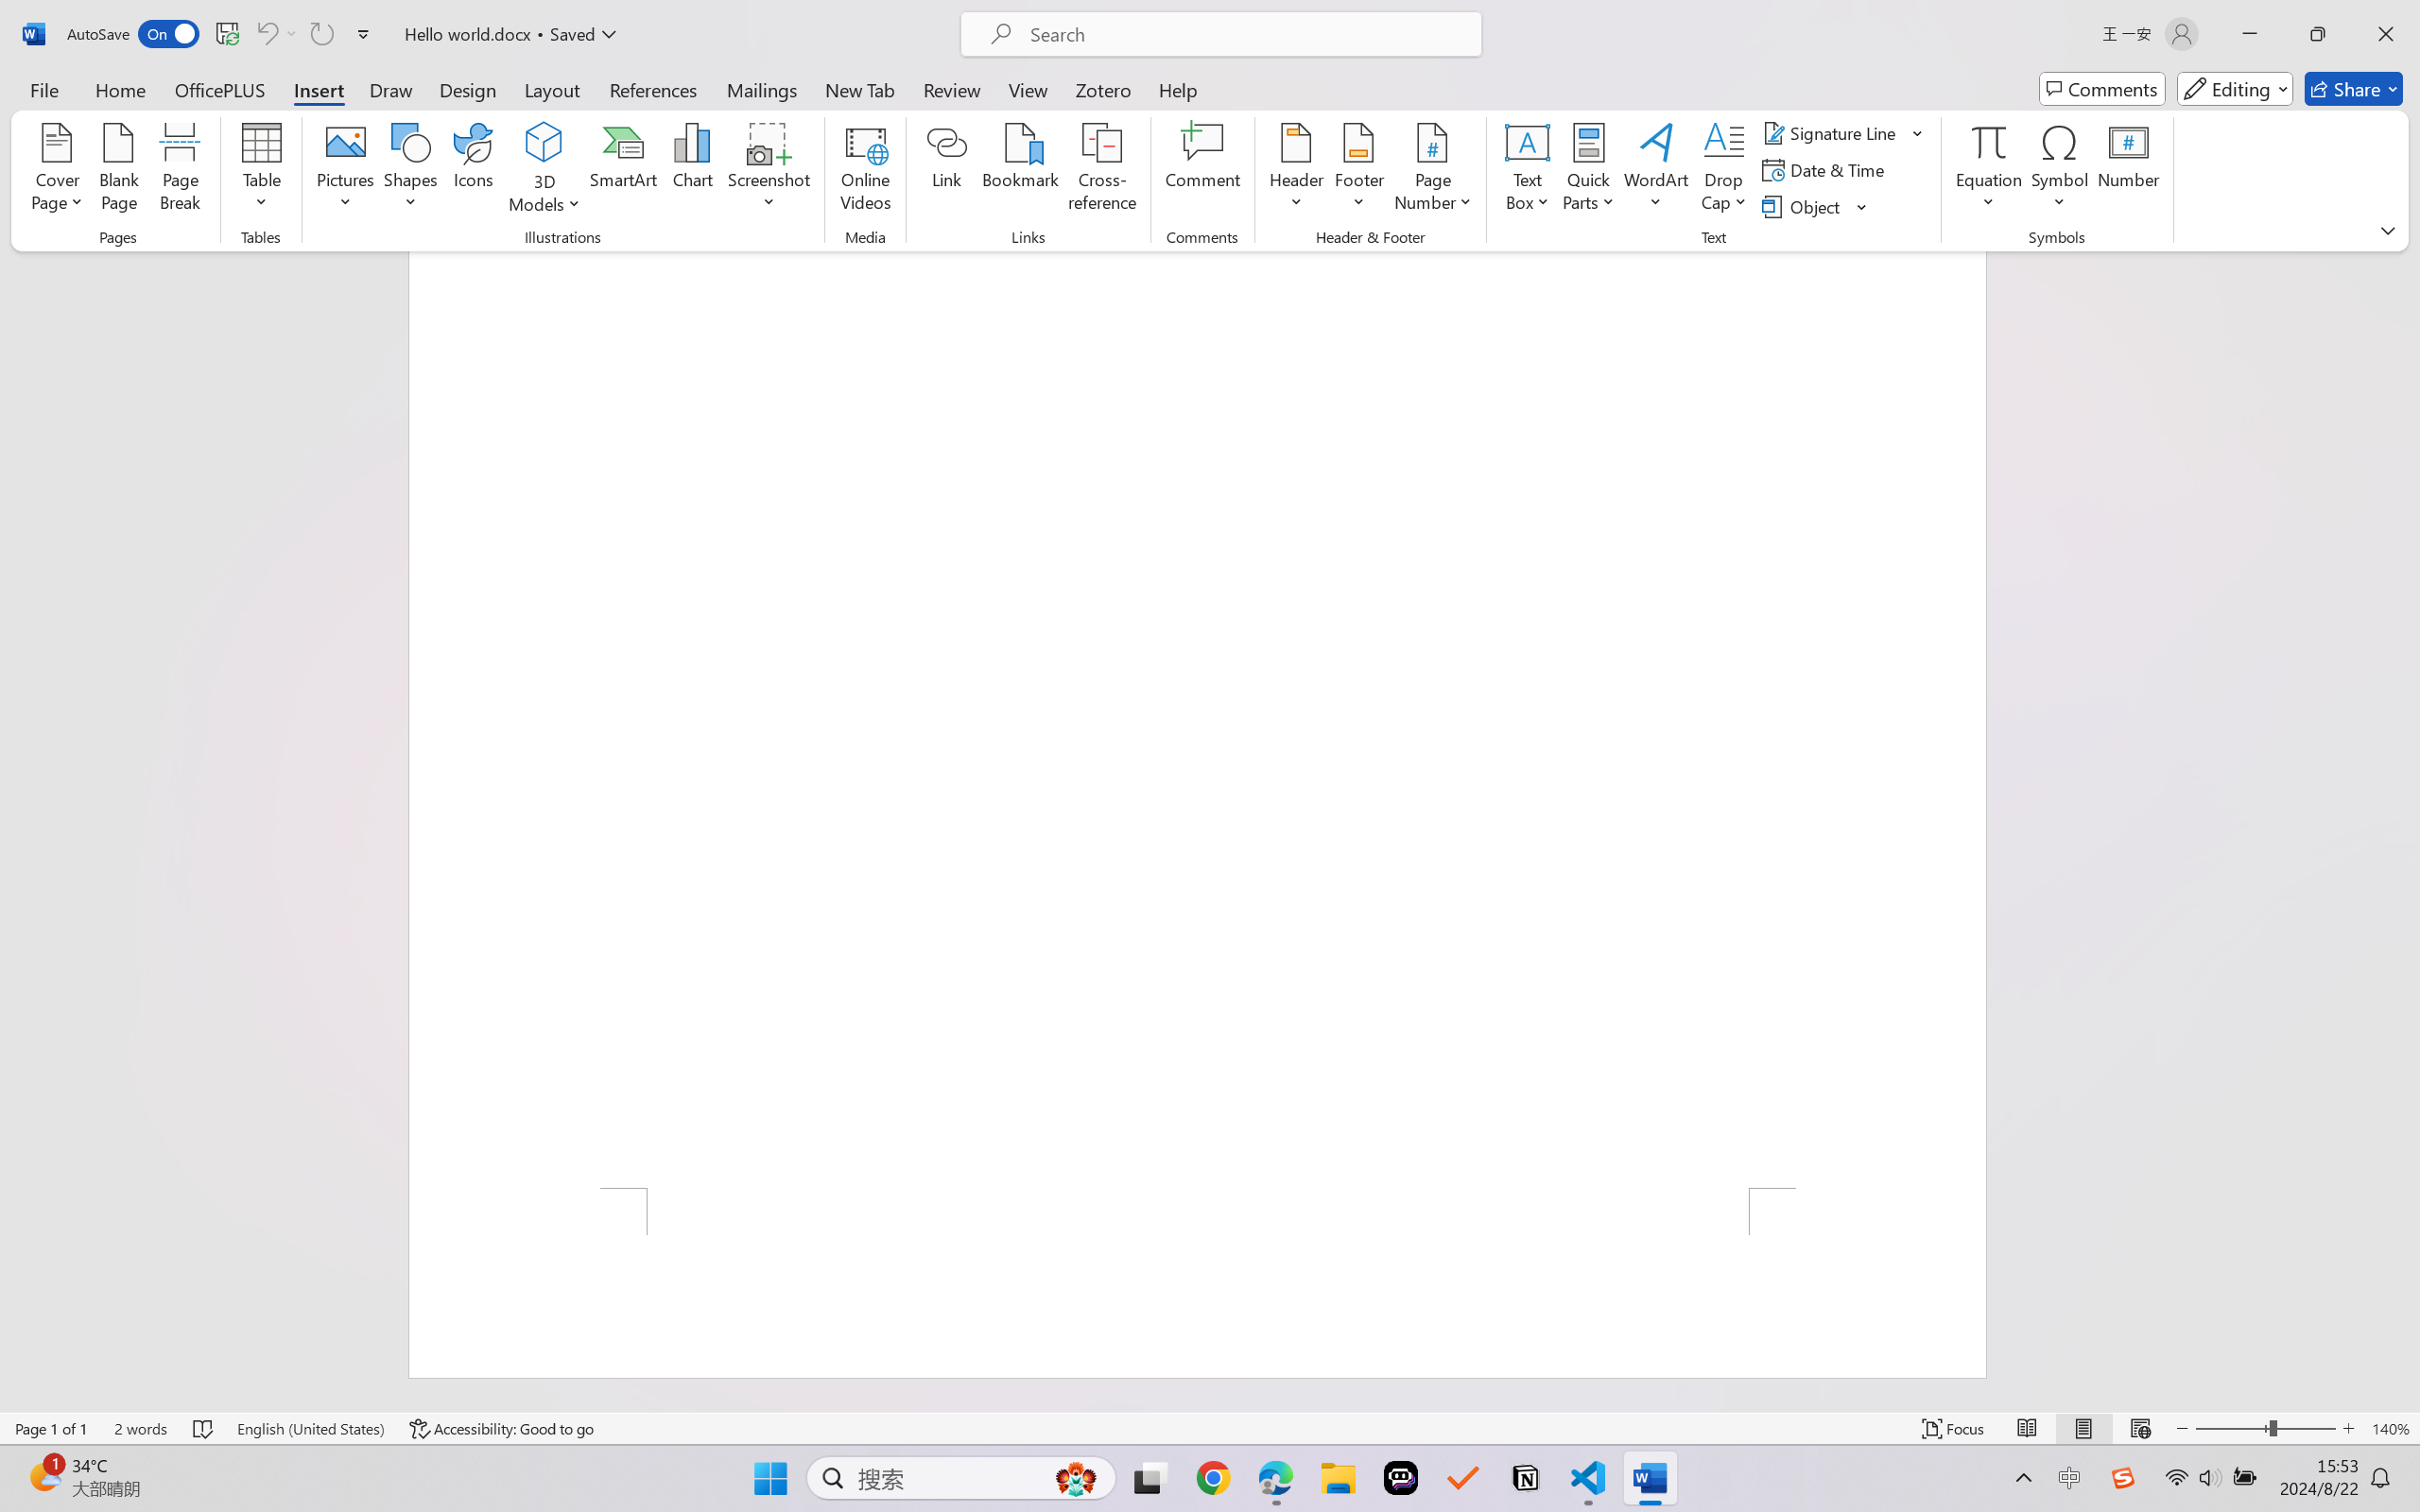  I want to click on Poe, so click(1401, 1478).